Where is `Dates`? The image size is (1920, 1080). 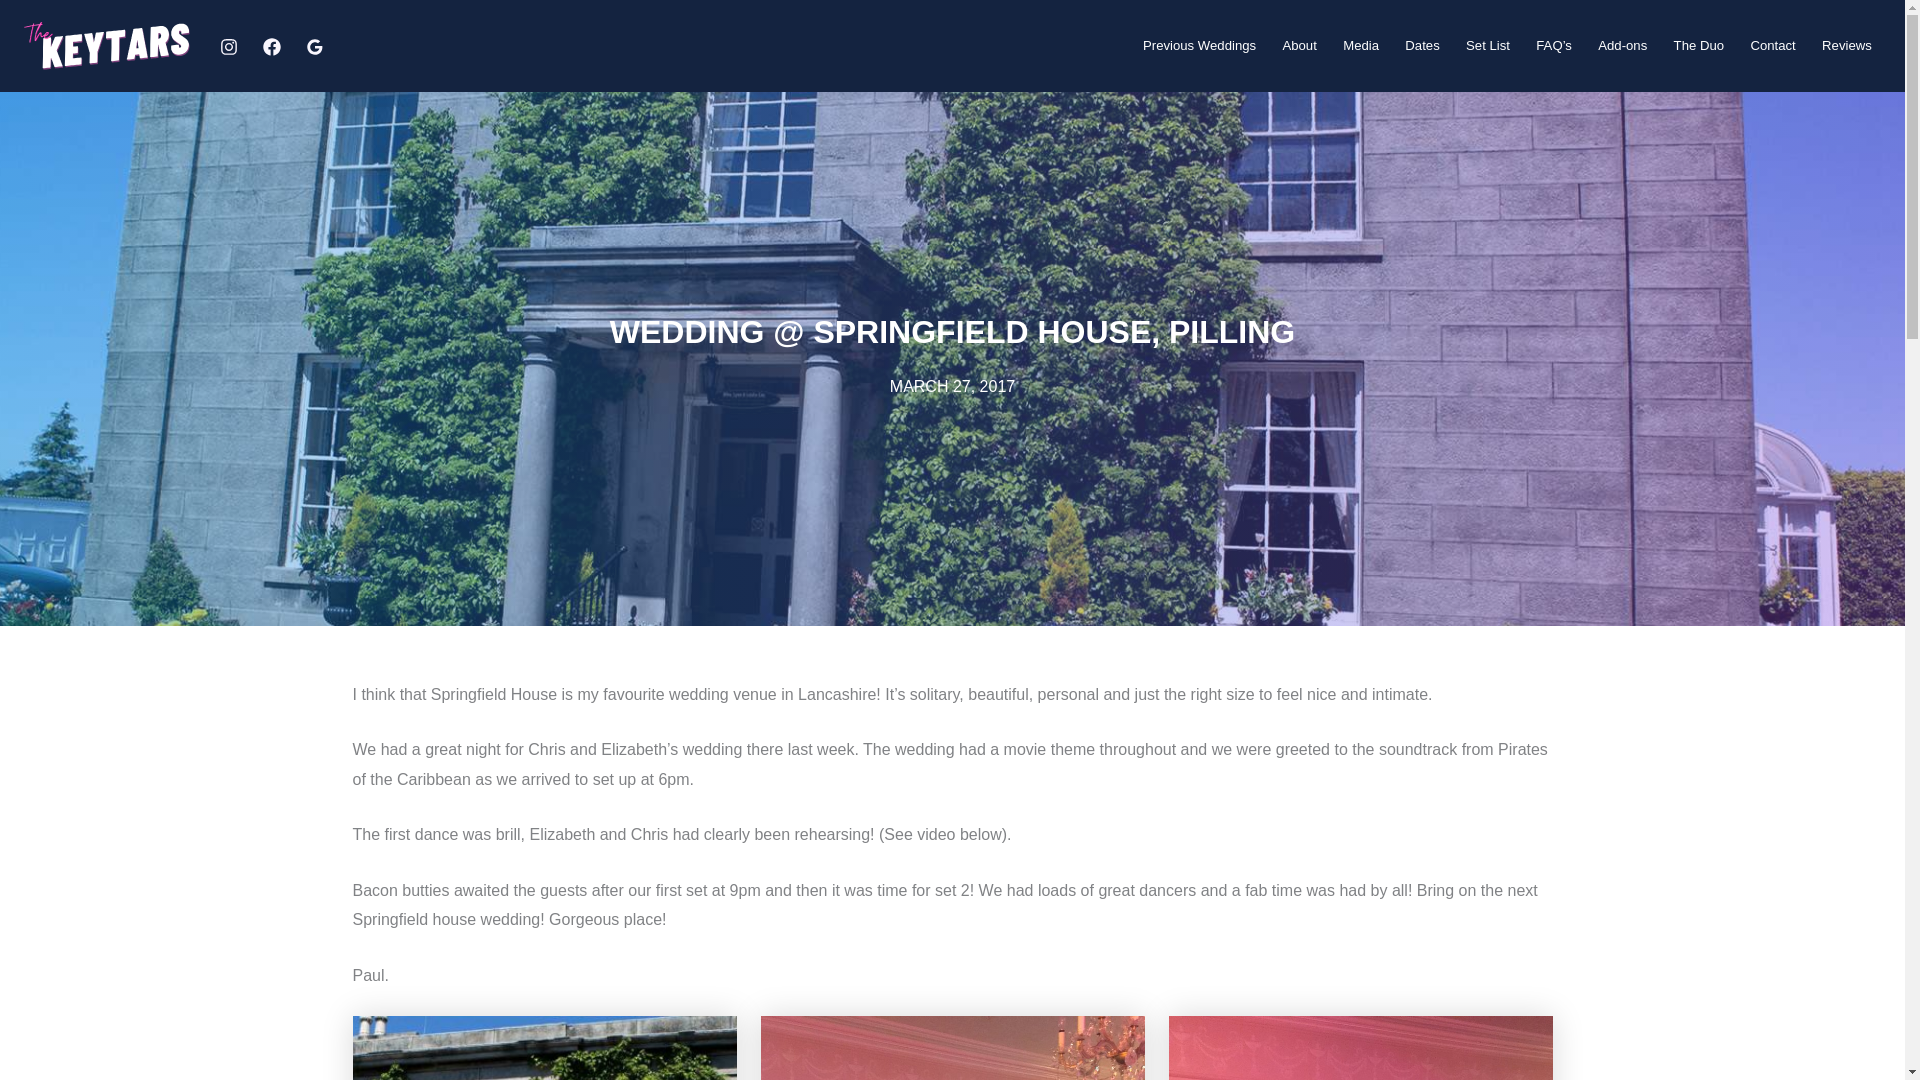
Dates is located at coordinates (1422, 46).